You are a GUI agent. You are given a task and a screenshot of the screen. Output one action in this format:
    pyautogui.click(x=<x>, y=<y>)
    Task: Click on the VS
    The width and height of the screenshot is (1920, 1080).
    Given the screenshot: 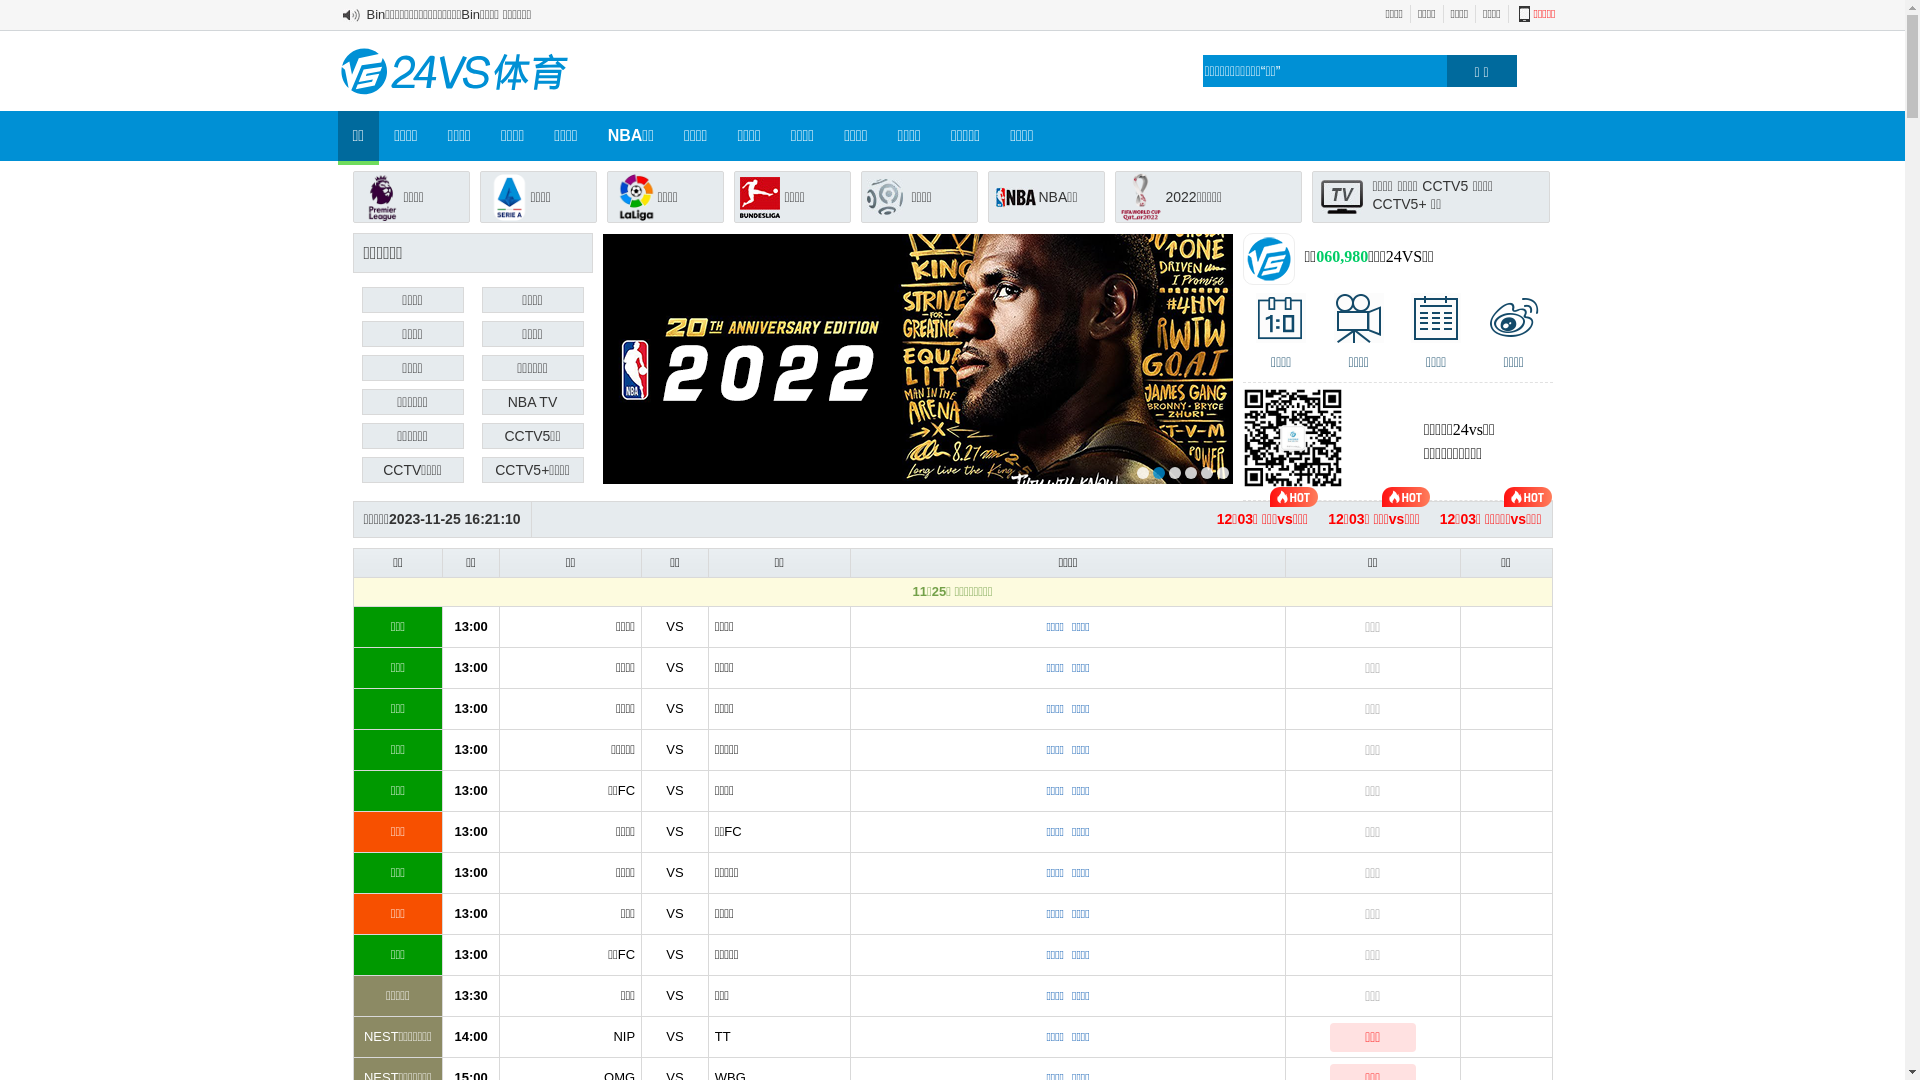 What is the action you would take?
    pyautogui.click(x=674, y=790)
    